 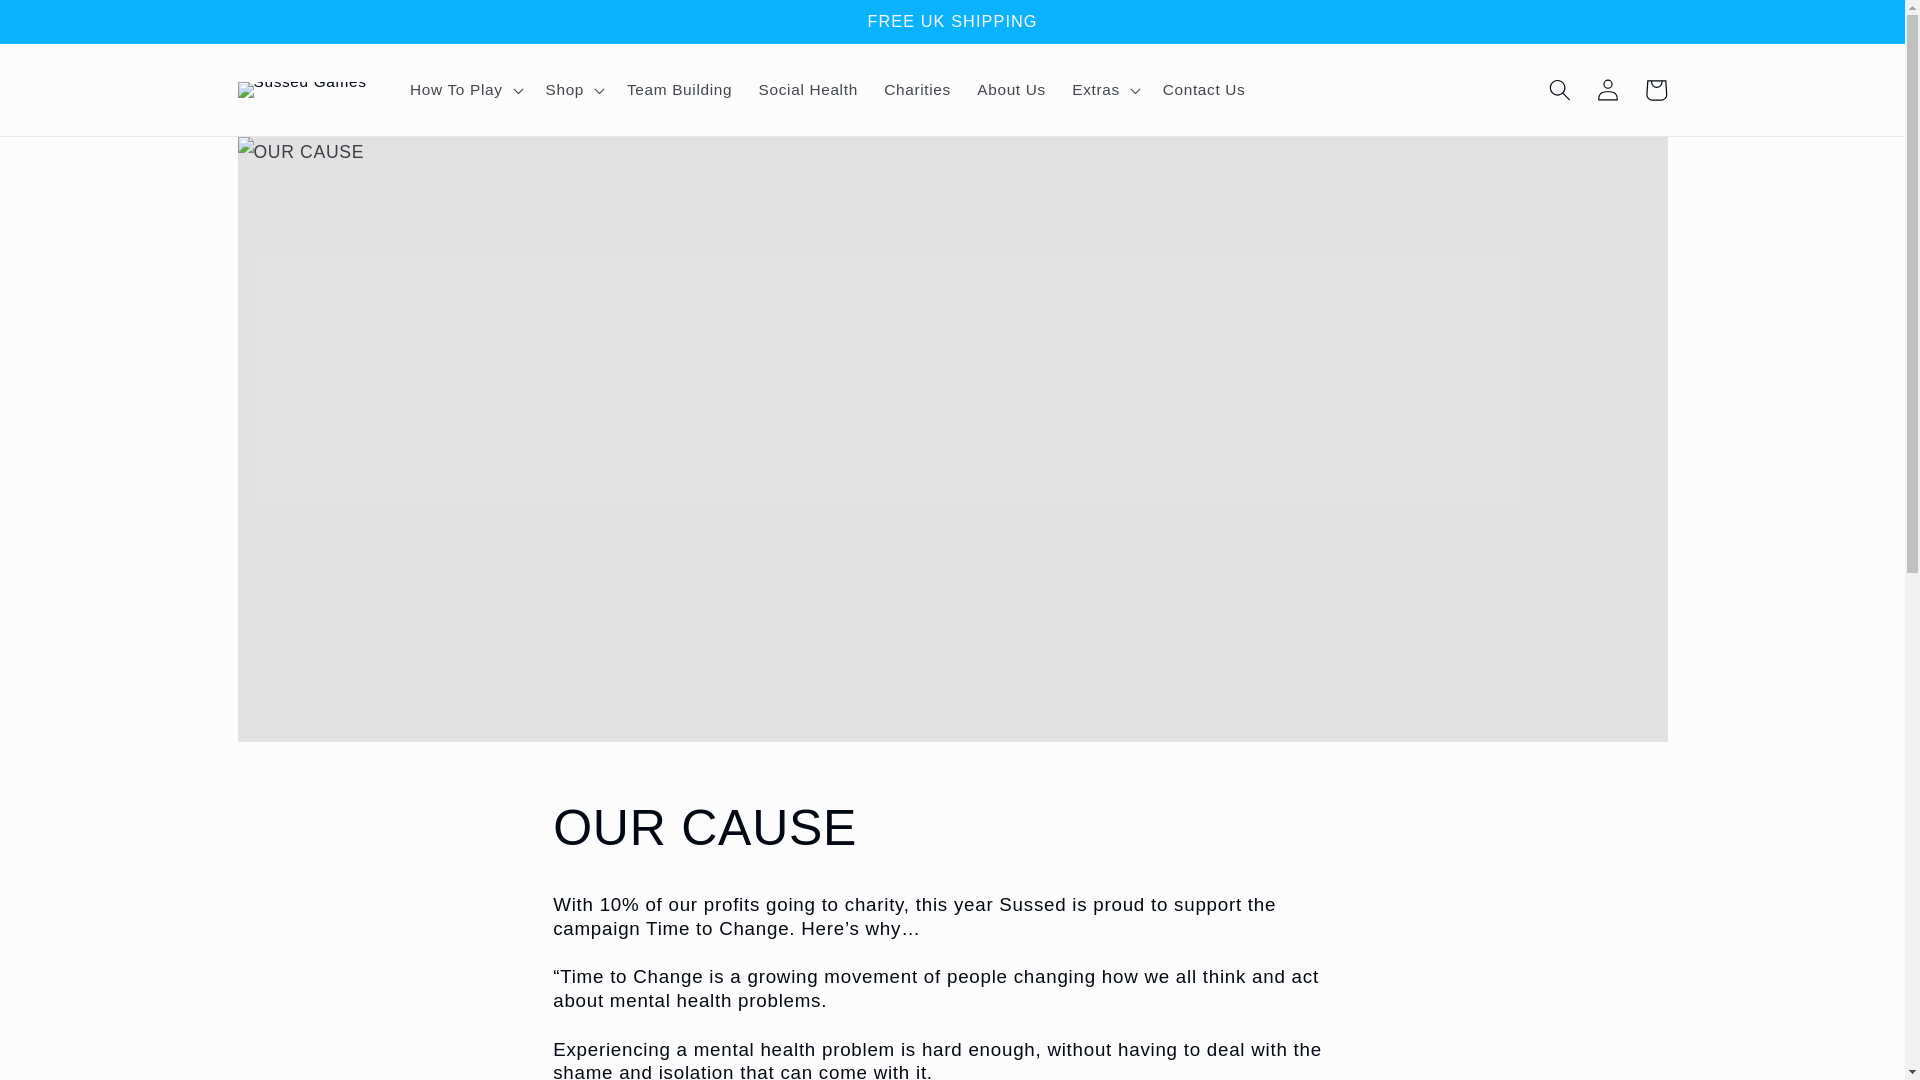 What do you see at coordinates (1011, 90) in the screenshot?
I see `About Us` at bounding box center [1011, 90].